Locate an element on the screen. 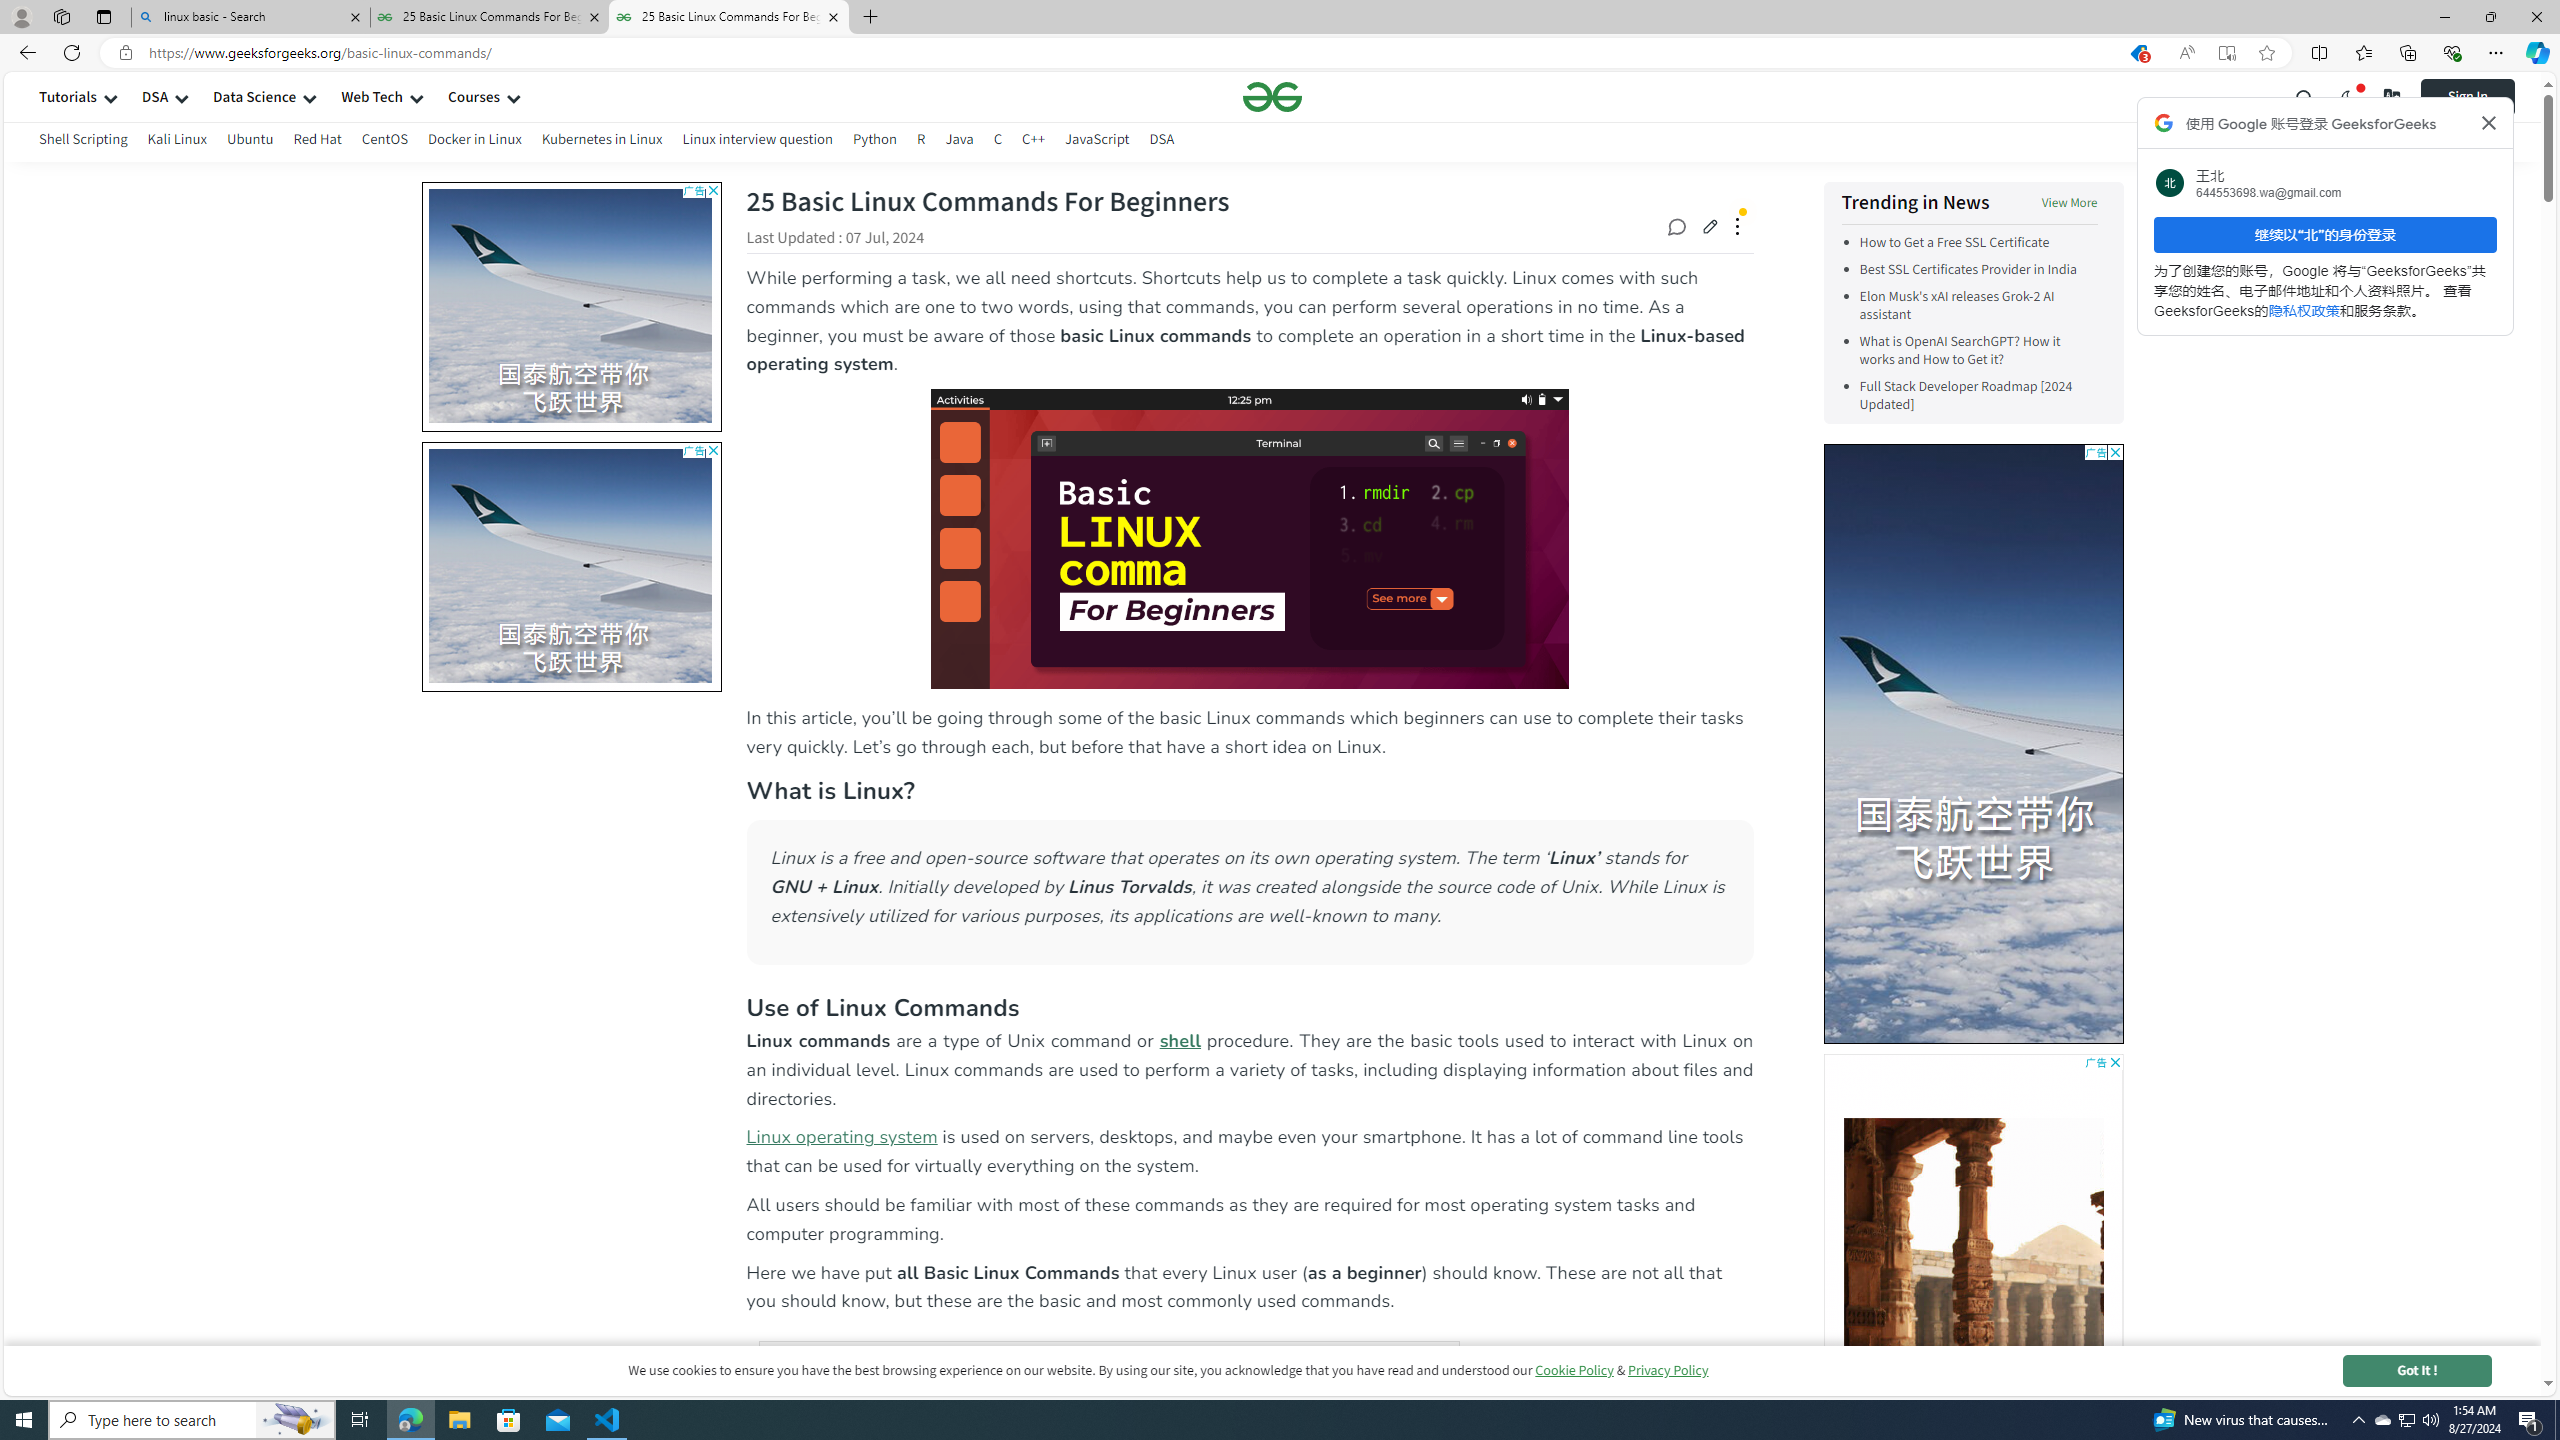 Image resolution: width=2560 pixels, height=1440 pixels. C is located at coordinates (998, 142).